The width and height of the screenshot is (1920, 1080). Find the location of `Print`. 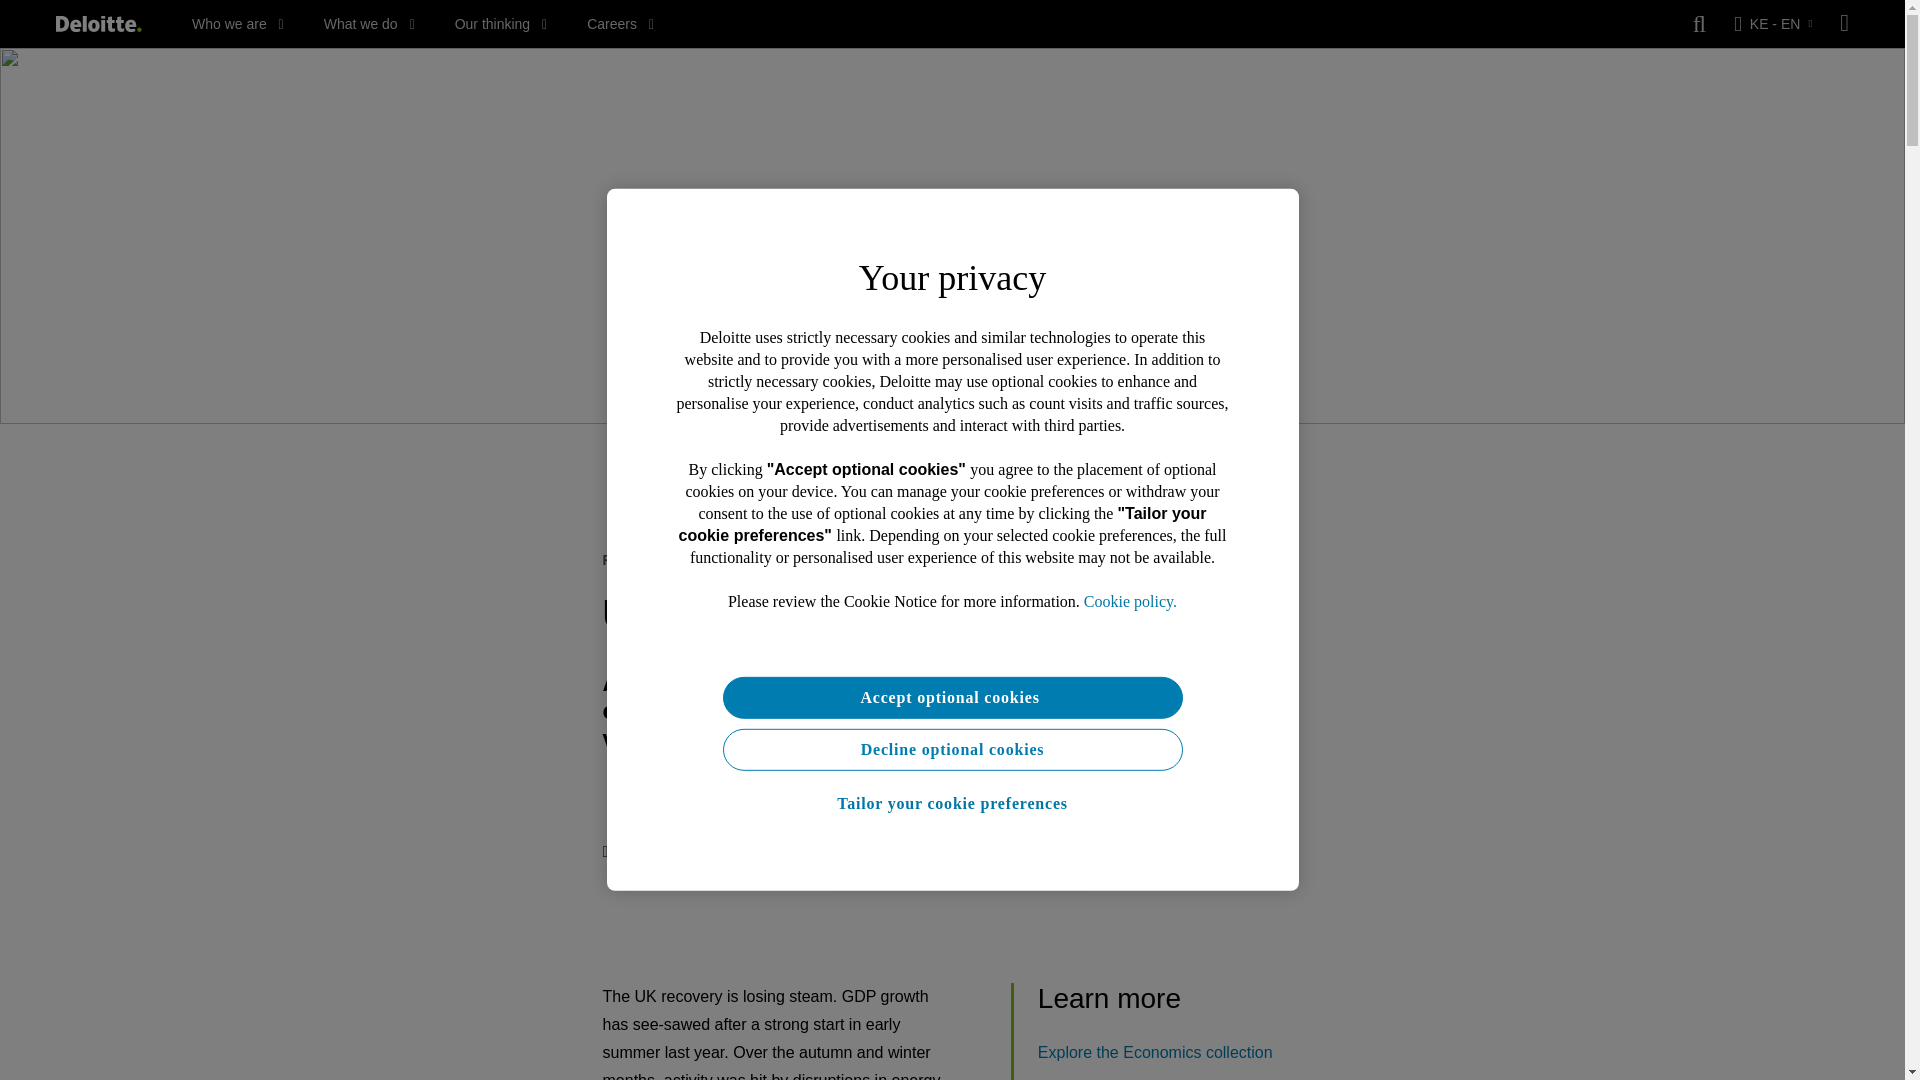

Print is located at coordinates (625, 852).